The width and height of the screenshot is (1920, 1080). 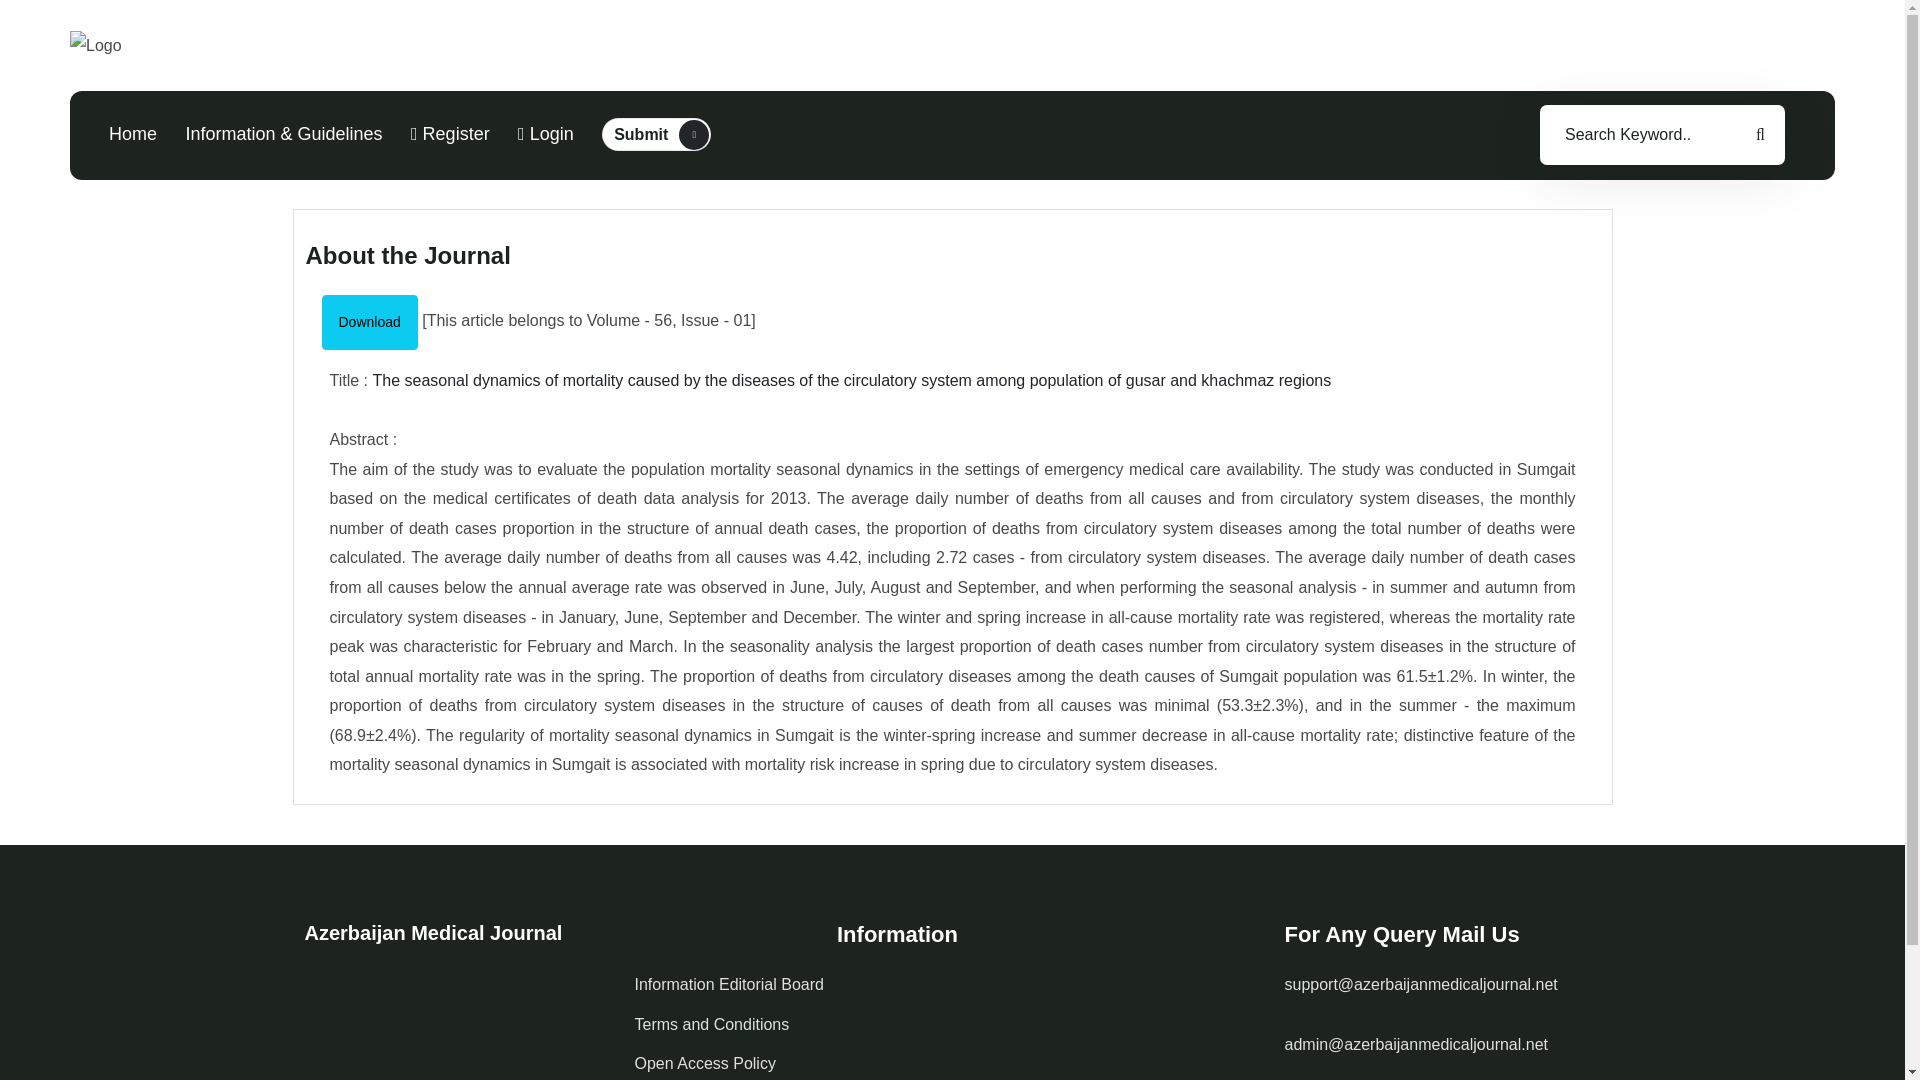 I want to click on Open Access Policy, so click(x=704, y=1063).